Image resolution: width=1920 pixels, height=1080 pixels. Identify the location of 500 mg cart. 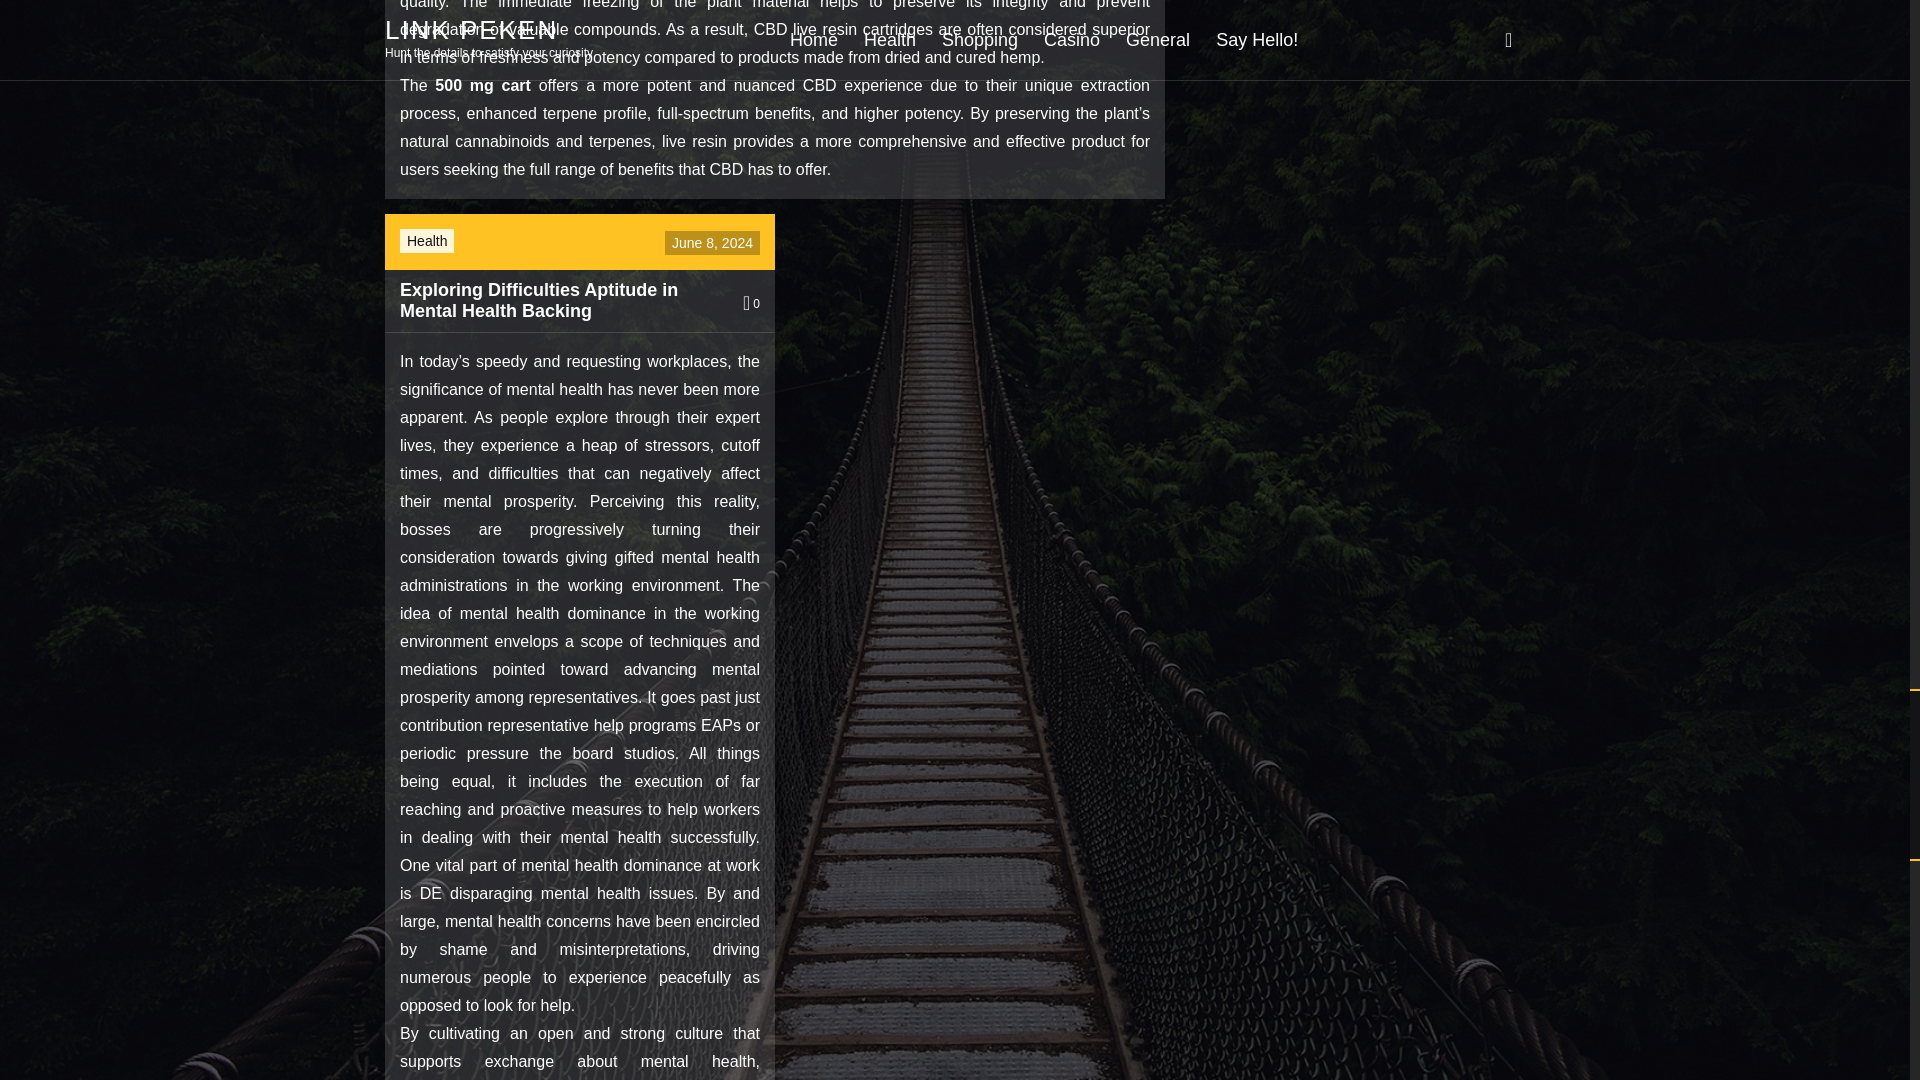
(483, 84).